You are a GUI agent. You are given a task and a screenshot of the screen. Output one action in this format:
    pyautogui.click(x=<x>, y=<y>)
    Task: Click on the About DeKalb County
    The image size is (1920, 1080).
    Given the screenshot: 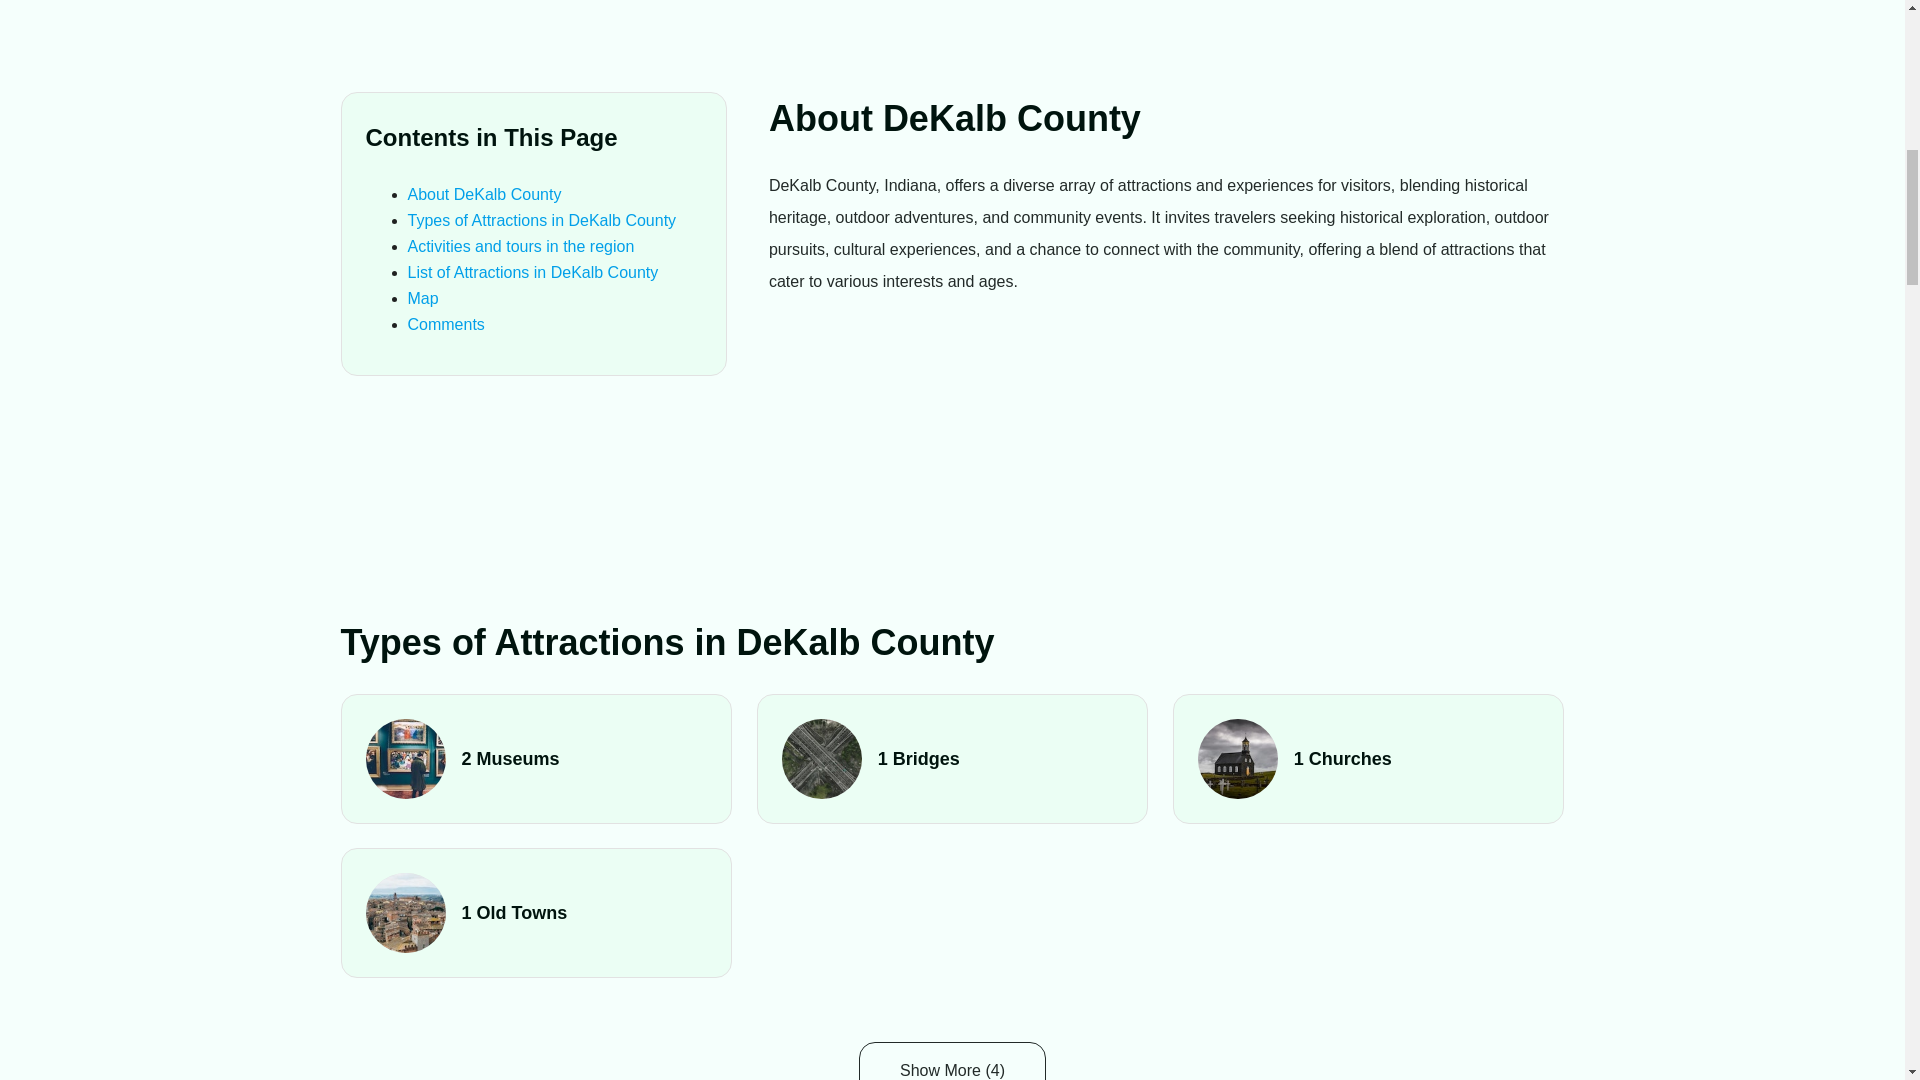 What is the action you would take?
    pyautogui.click(x=484, y=194)
    